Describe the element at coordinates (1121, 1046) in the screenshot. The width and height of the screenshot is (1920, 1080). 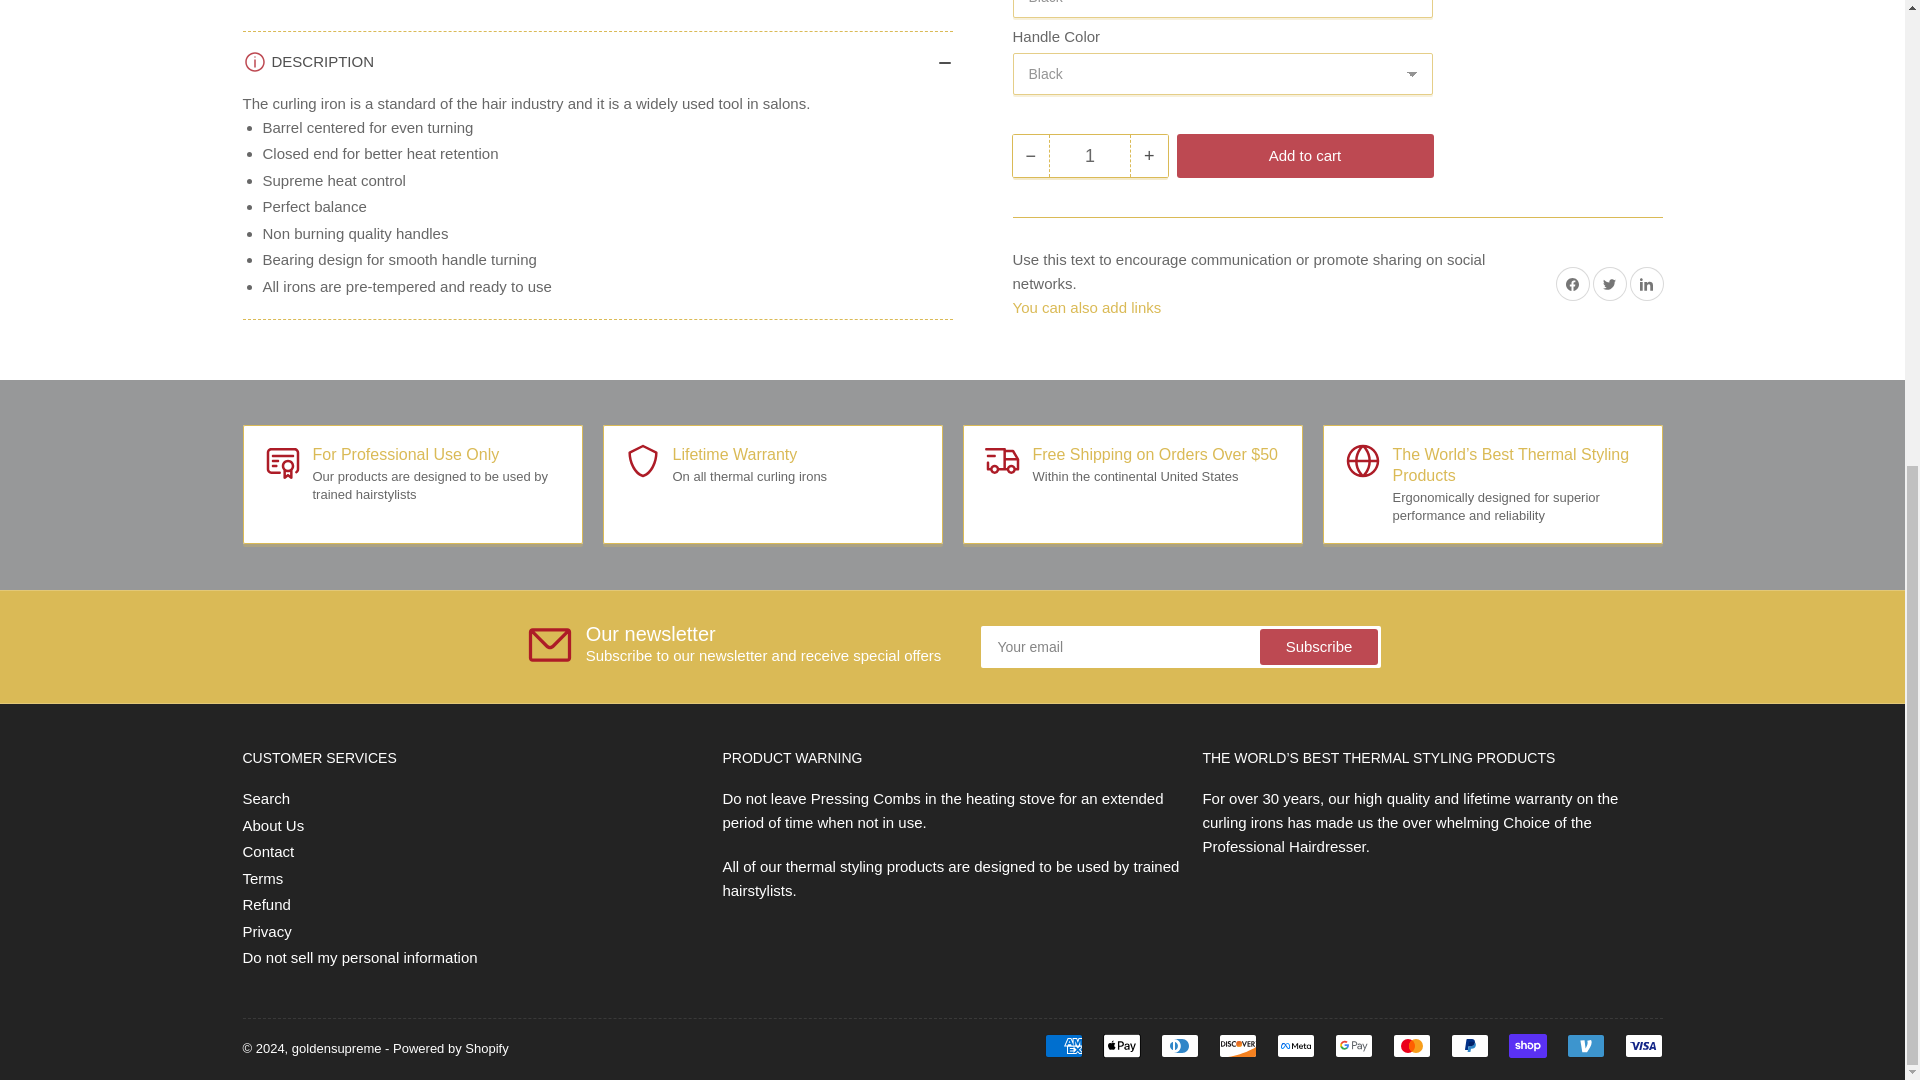
I see `Apple Pay` at that location.